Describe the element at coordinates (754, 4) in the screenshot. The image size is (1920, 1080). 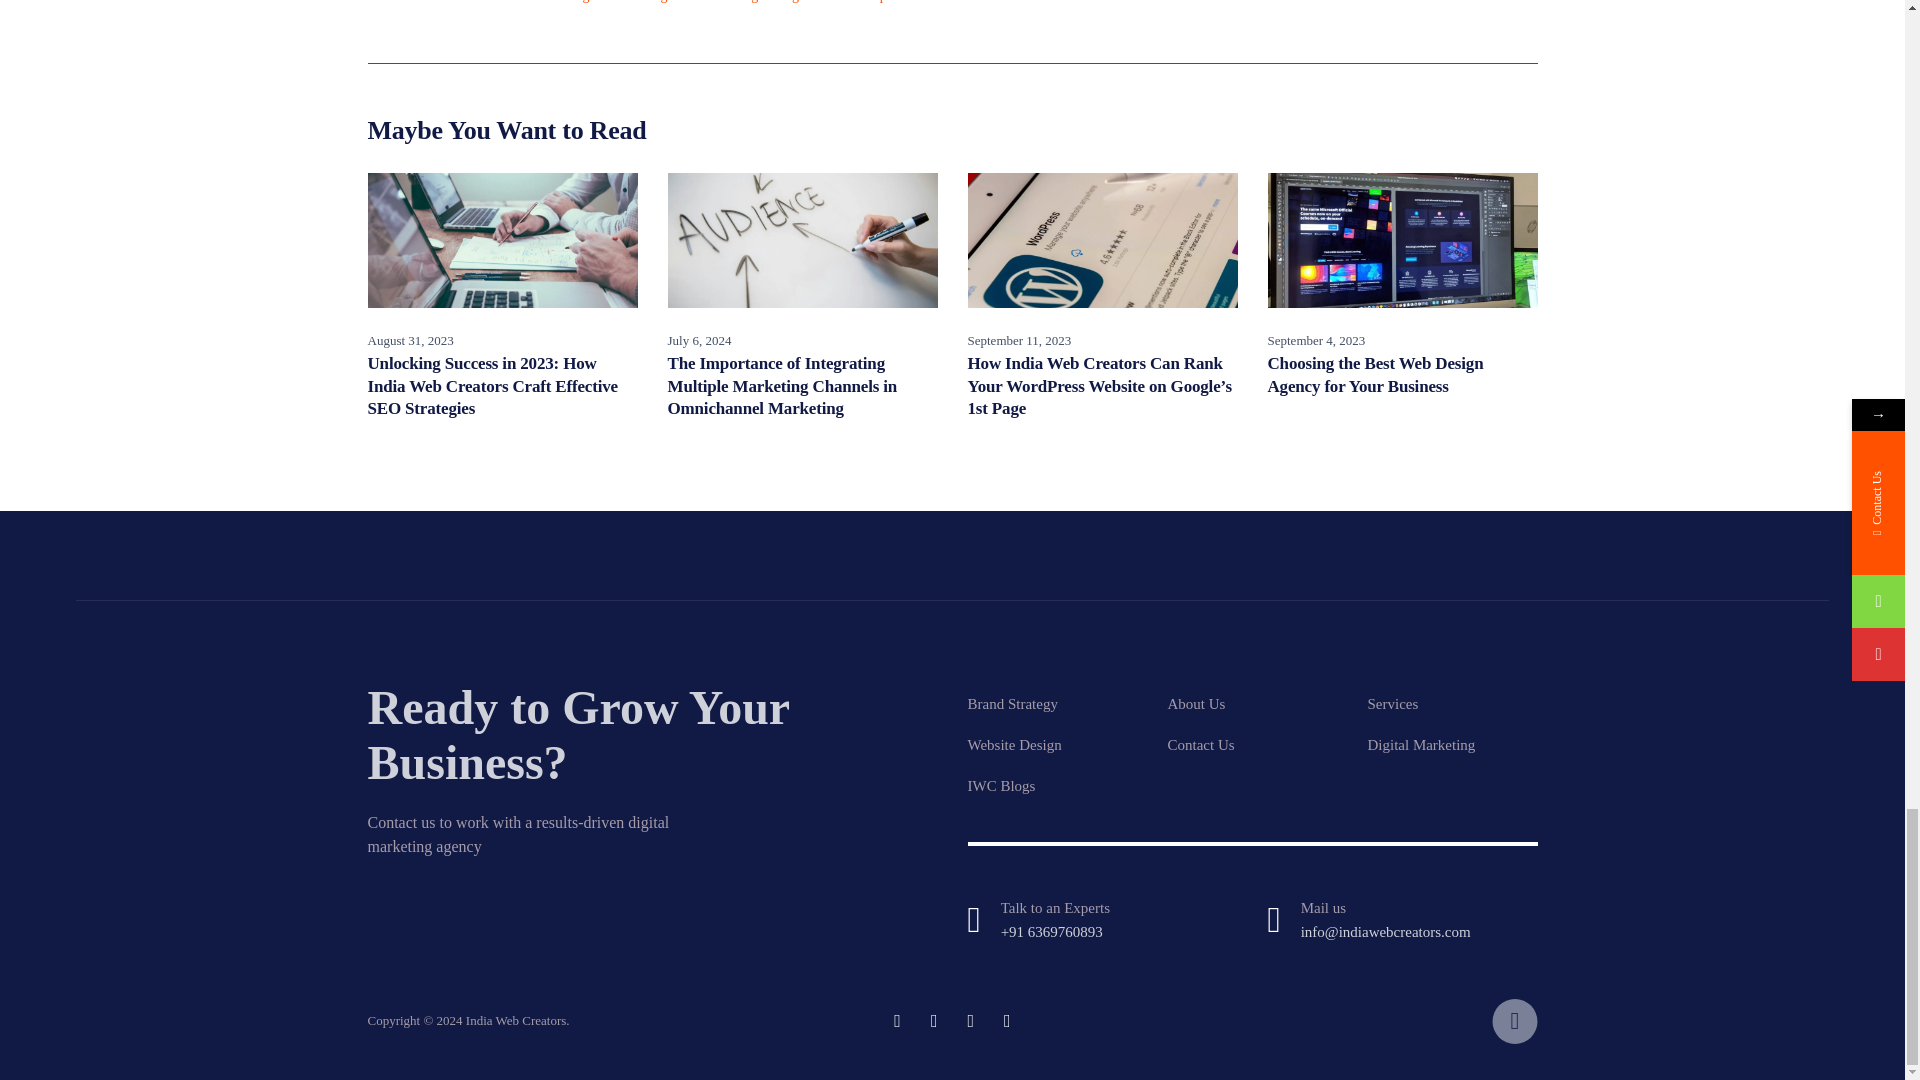
I see `marketing strategies` at that location.